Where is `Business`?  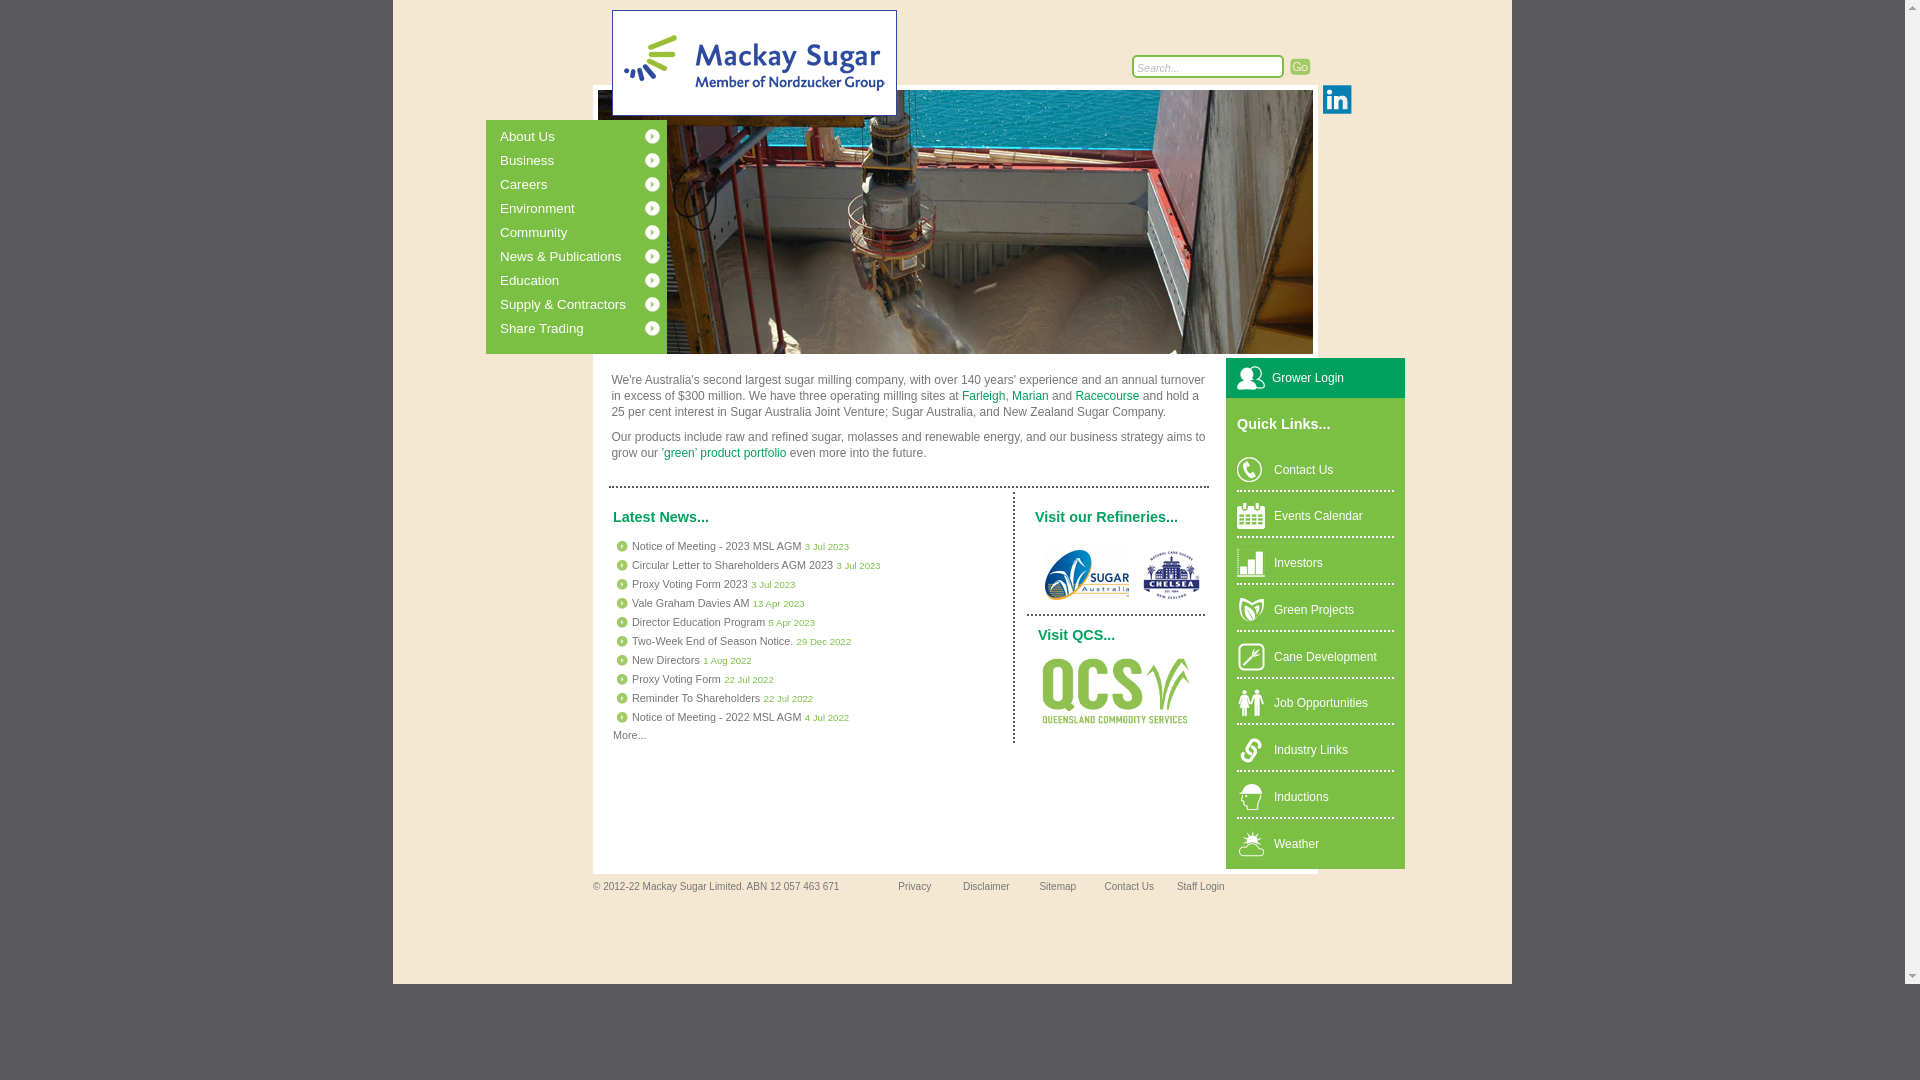 Business is located at coordinates (600, 161).